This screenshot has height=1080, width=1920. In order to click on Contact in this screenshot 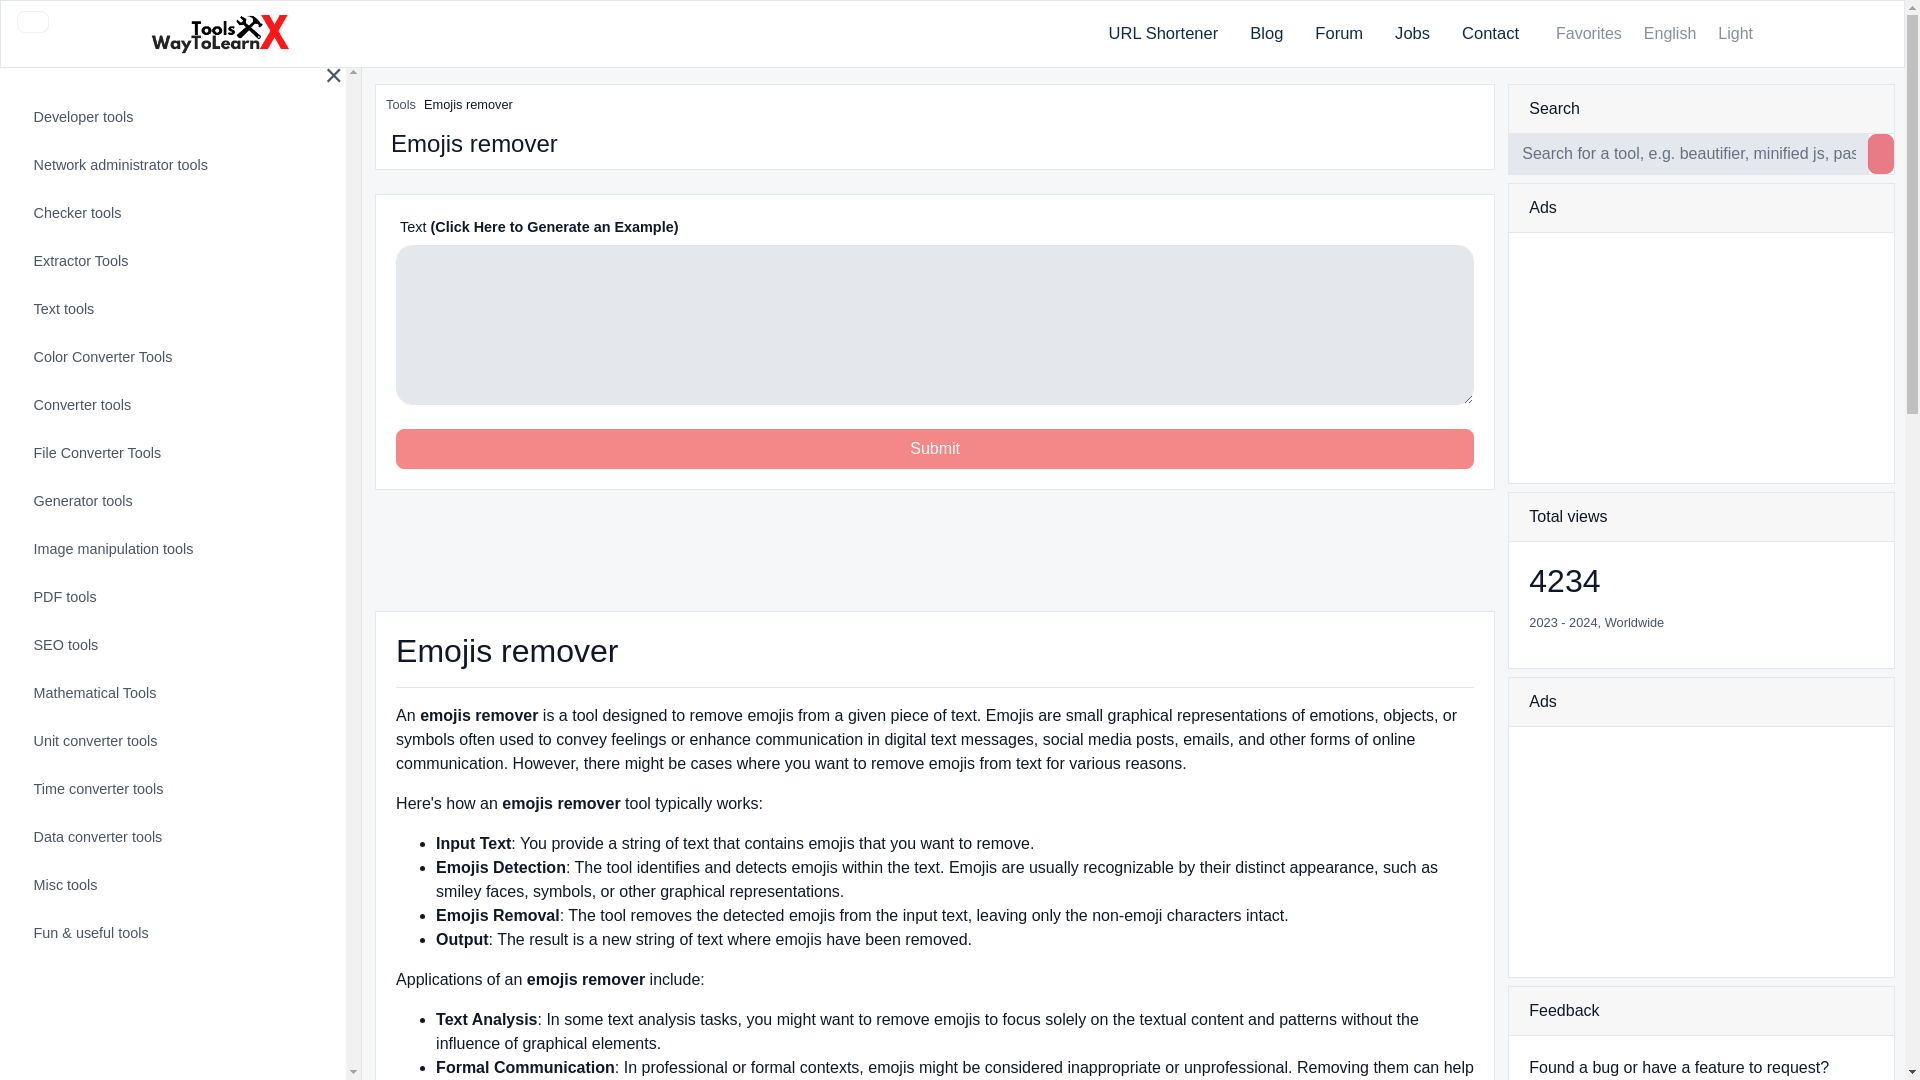, I will do `click(1490, 34)`.